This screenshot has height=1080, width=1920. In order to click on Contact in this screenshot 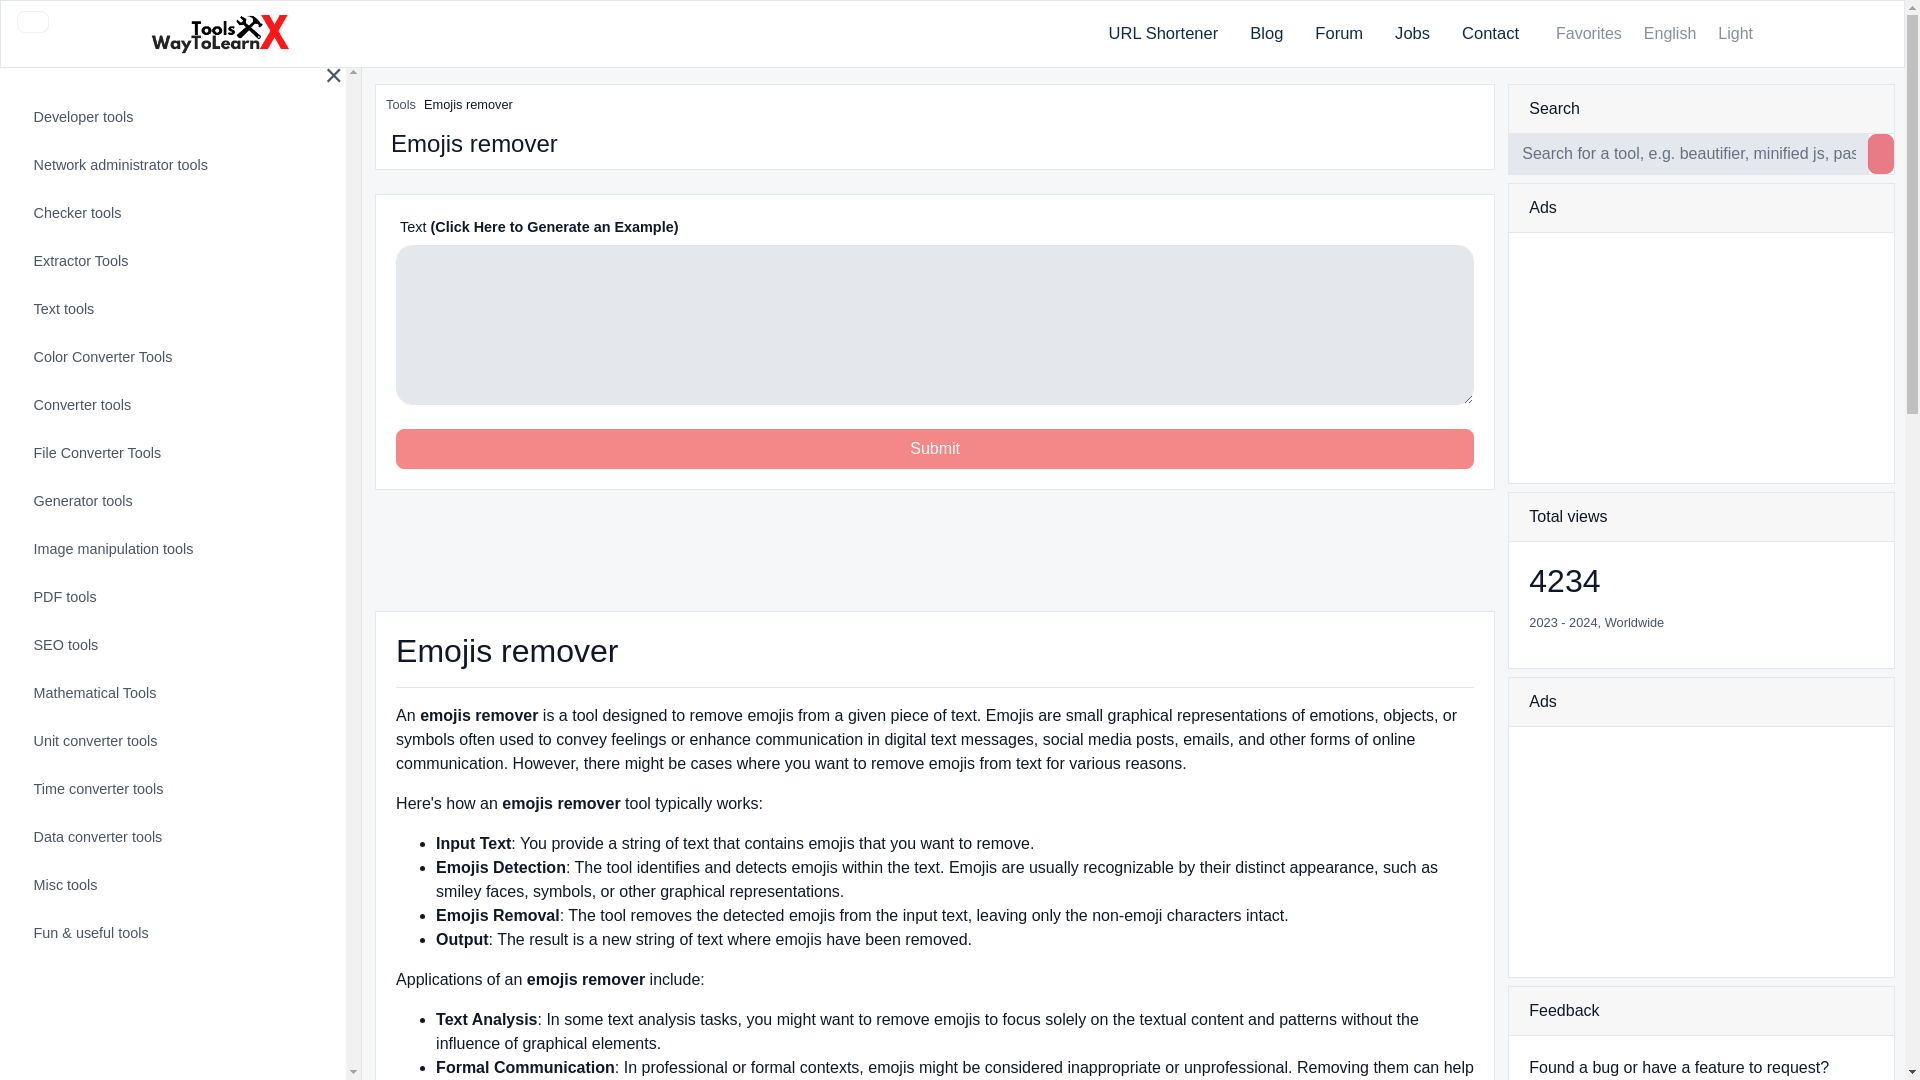, I will do `click(1490, 34)`.